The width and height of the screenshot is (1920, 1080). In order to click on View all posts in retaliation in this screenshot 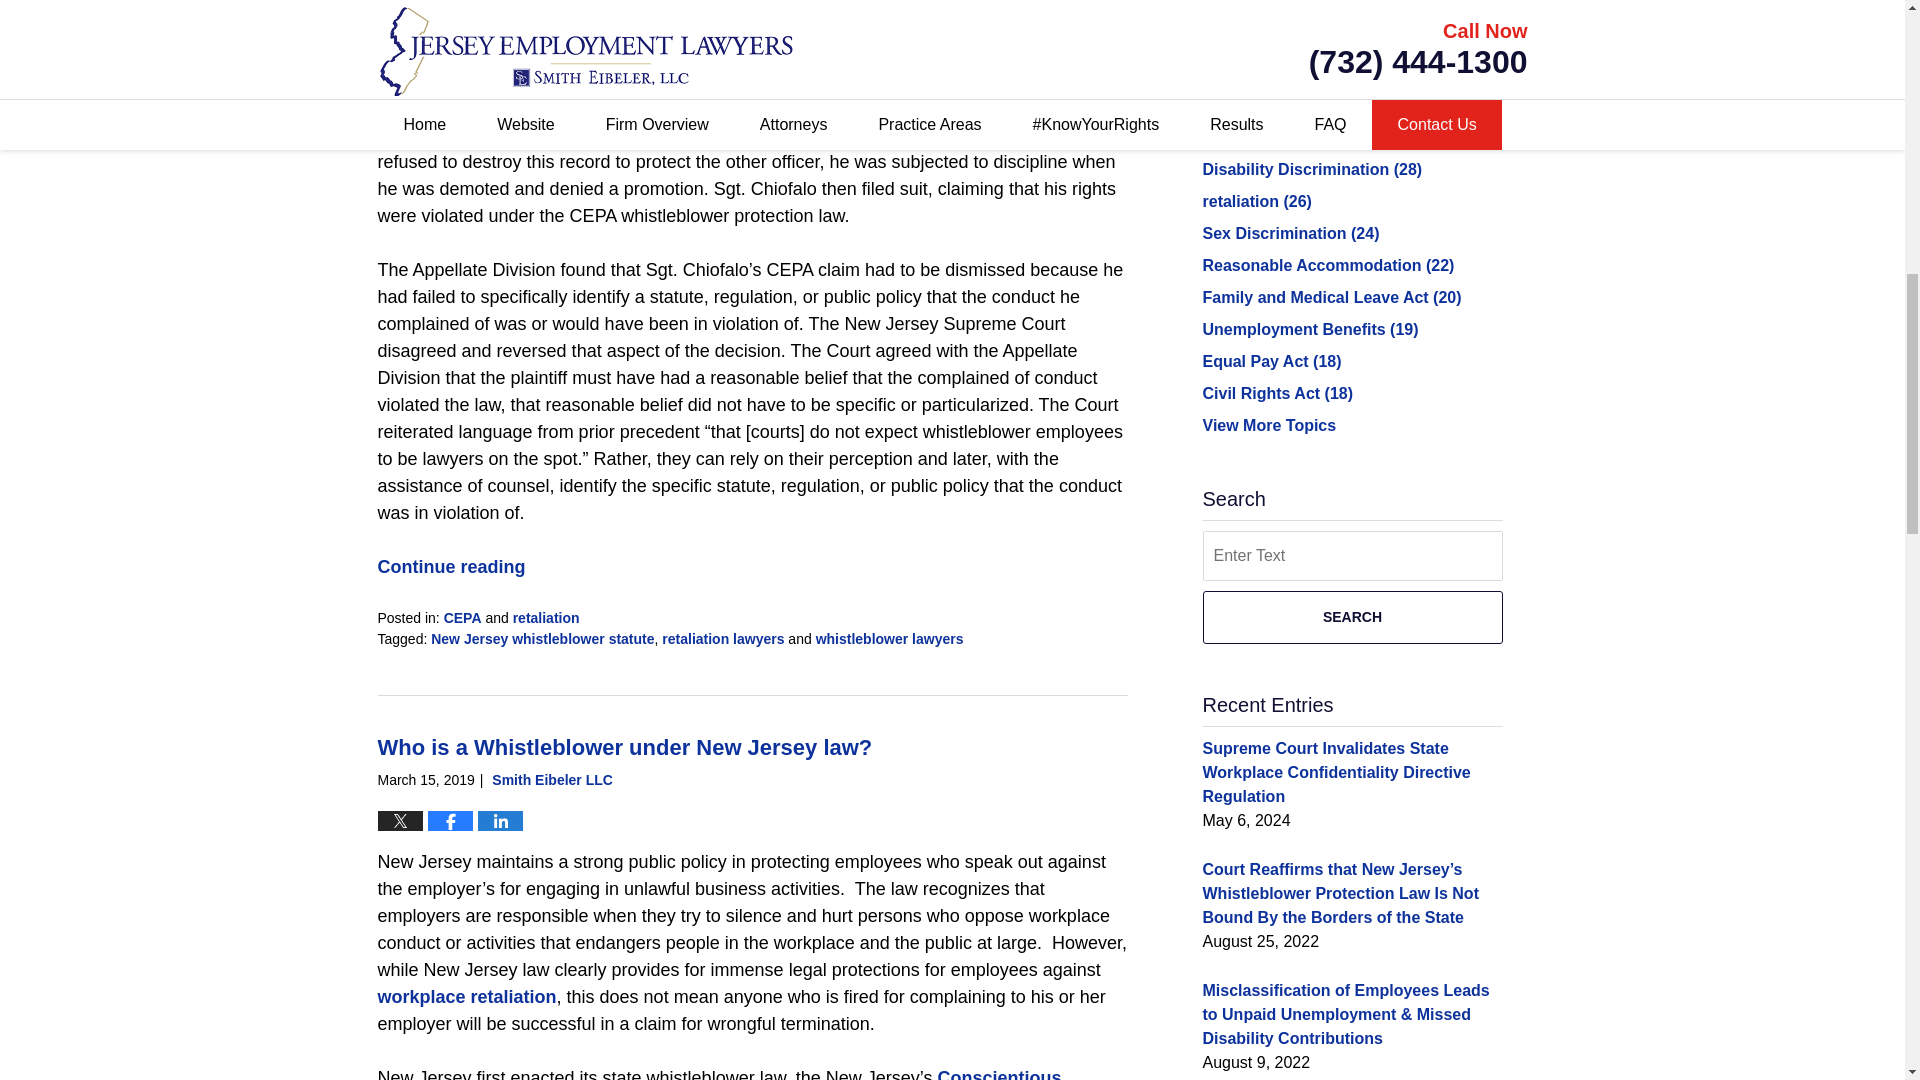, I will do `click(546, 618)`.